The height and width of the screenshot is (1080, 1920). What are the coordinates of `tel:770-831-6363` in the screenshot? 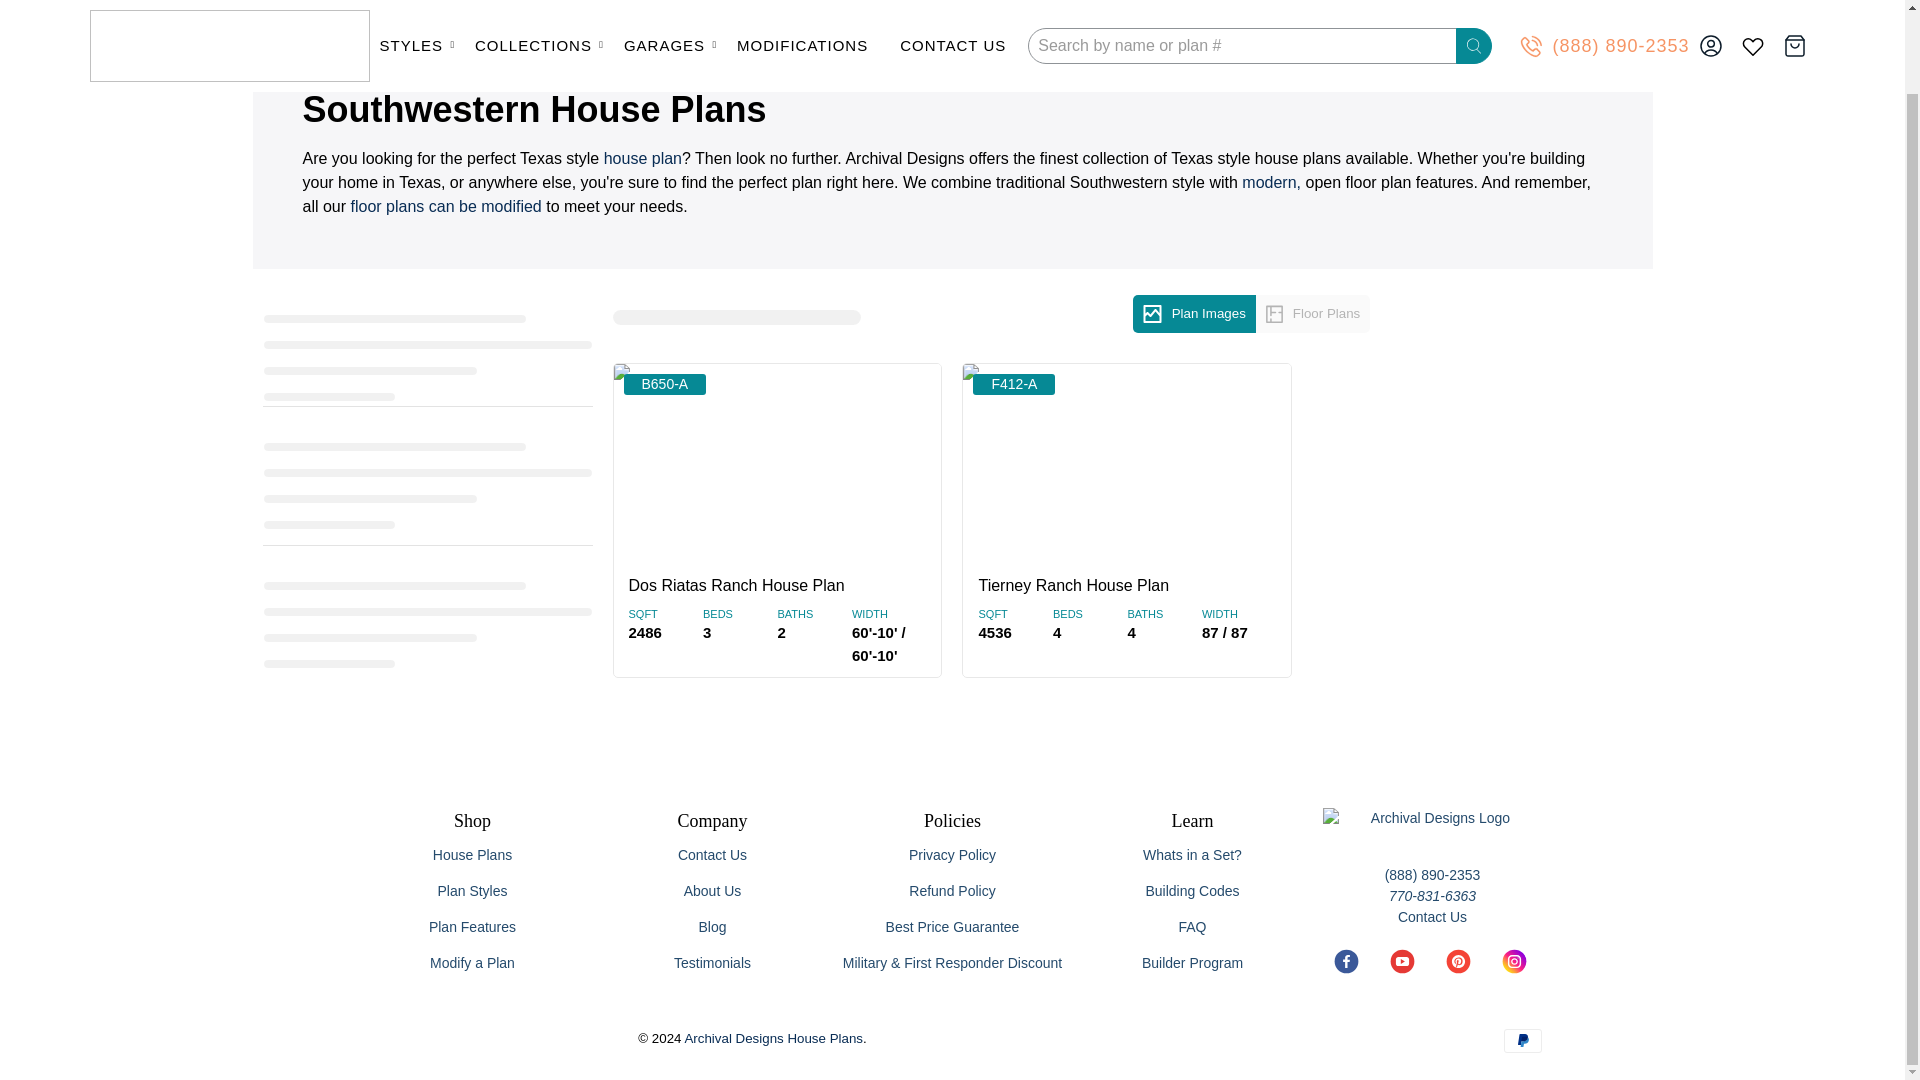 It's located at (1432, 895).